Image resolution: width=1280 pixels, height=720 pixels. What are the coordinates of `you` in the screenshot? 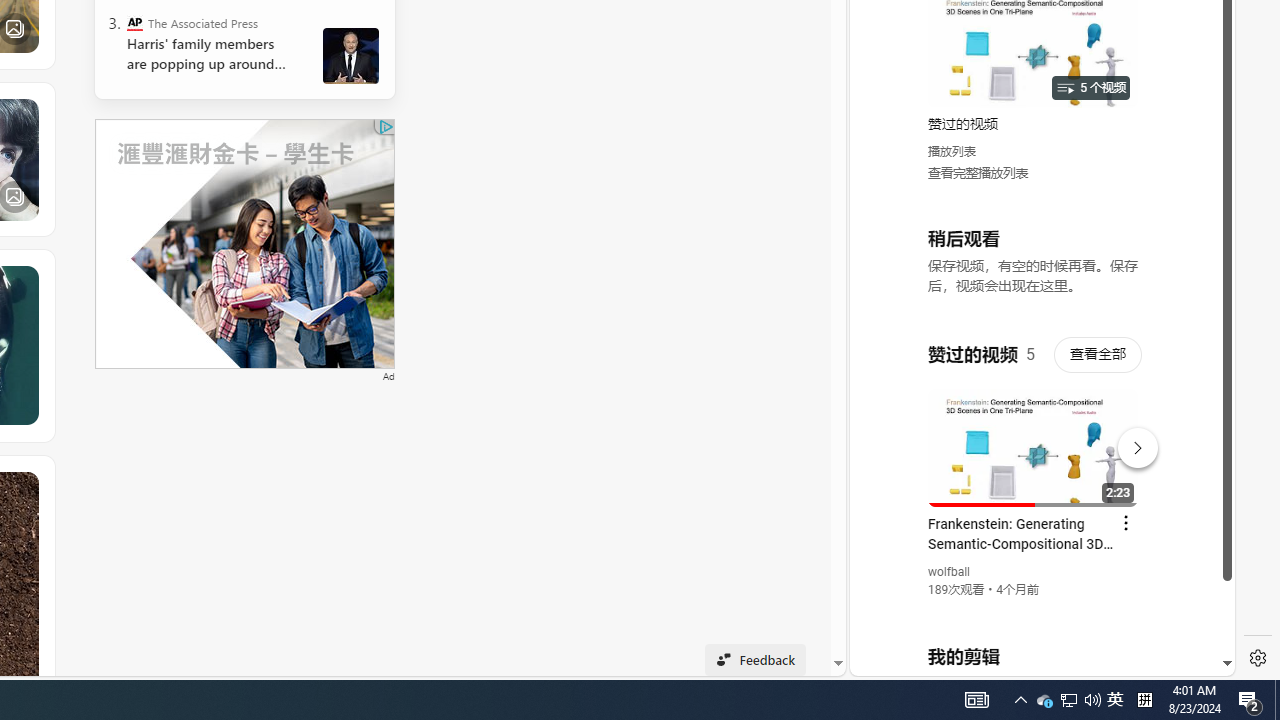 It's located at (1034, 609).